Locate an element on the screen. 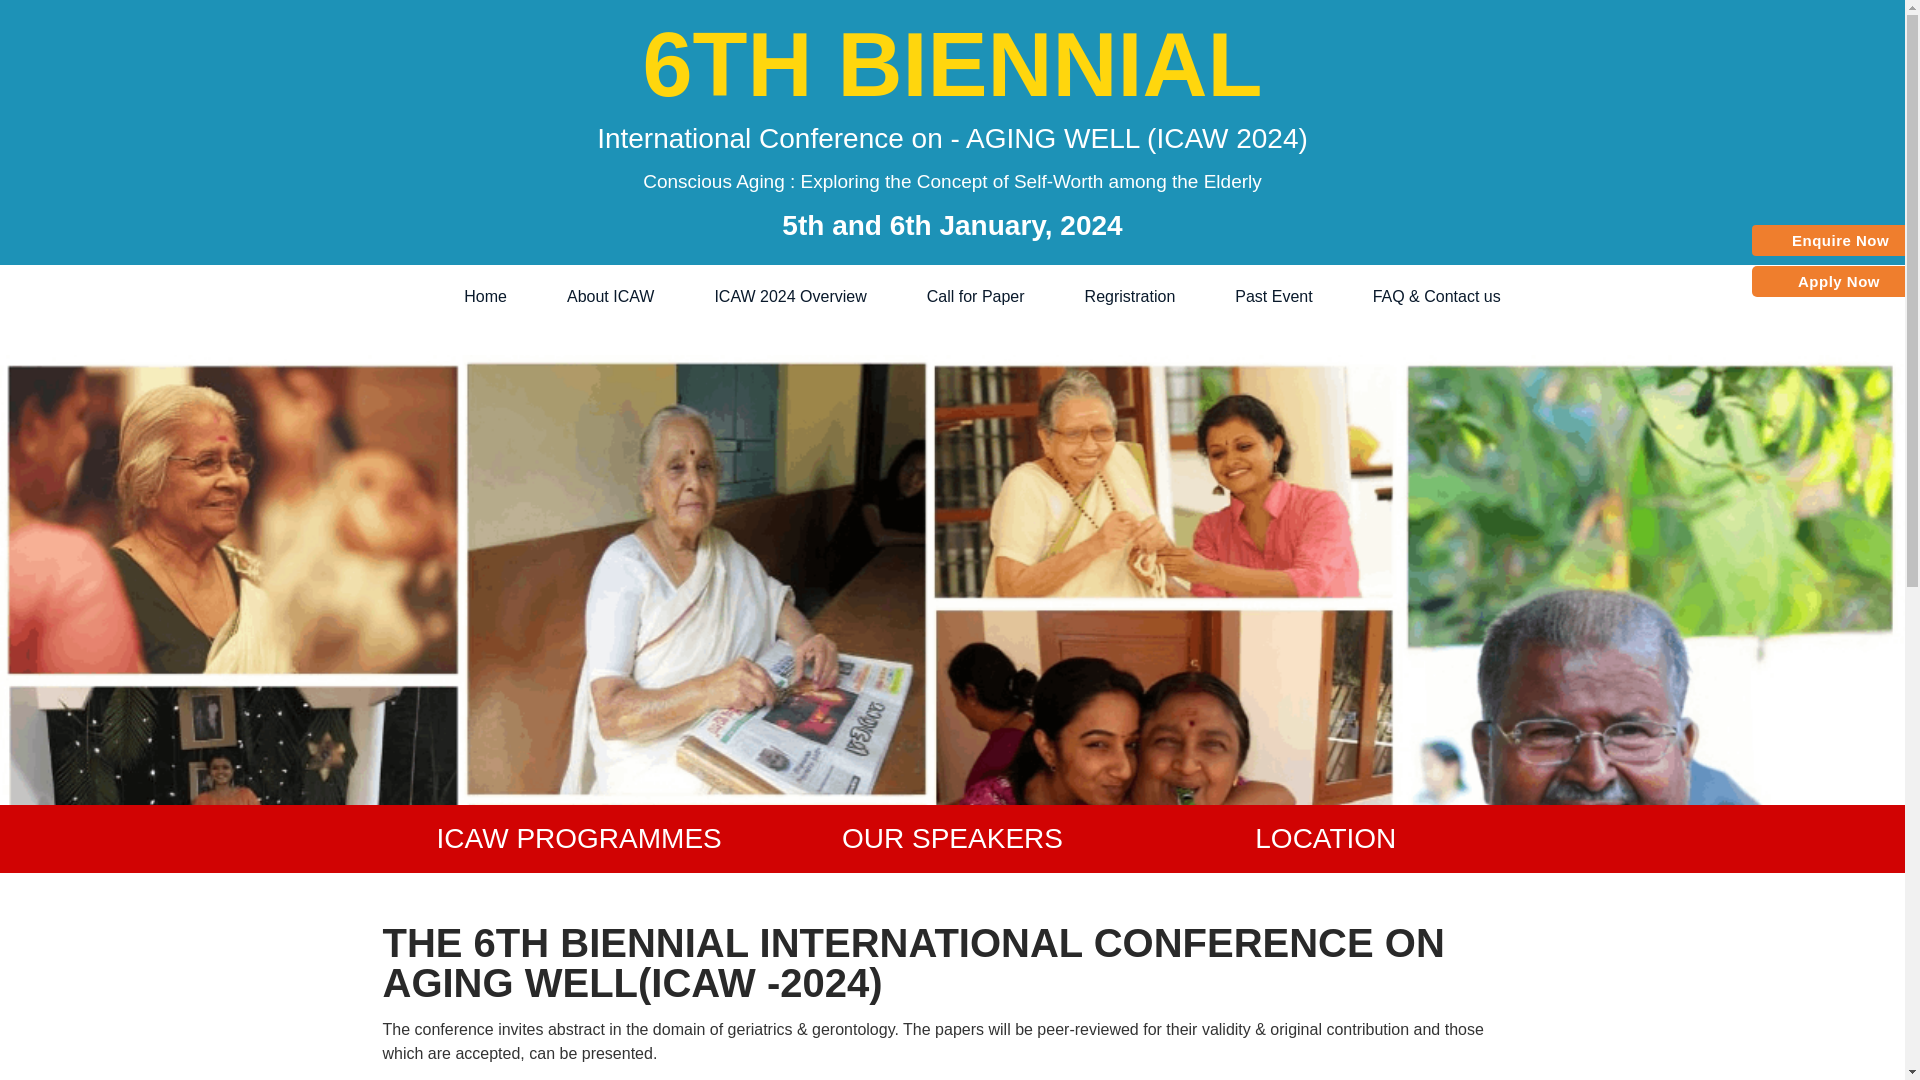  Apply Now is located at coordinates (1838, 281).